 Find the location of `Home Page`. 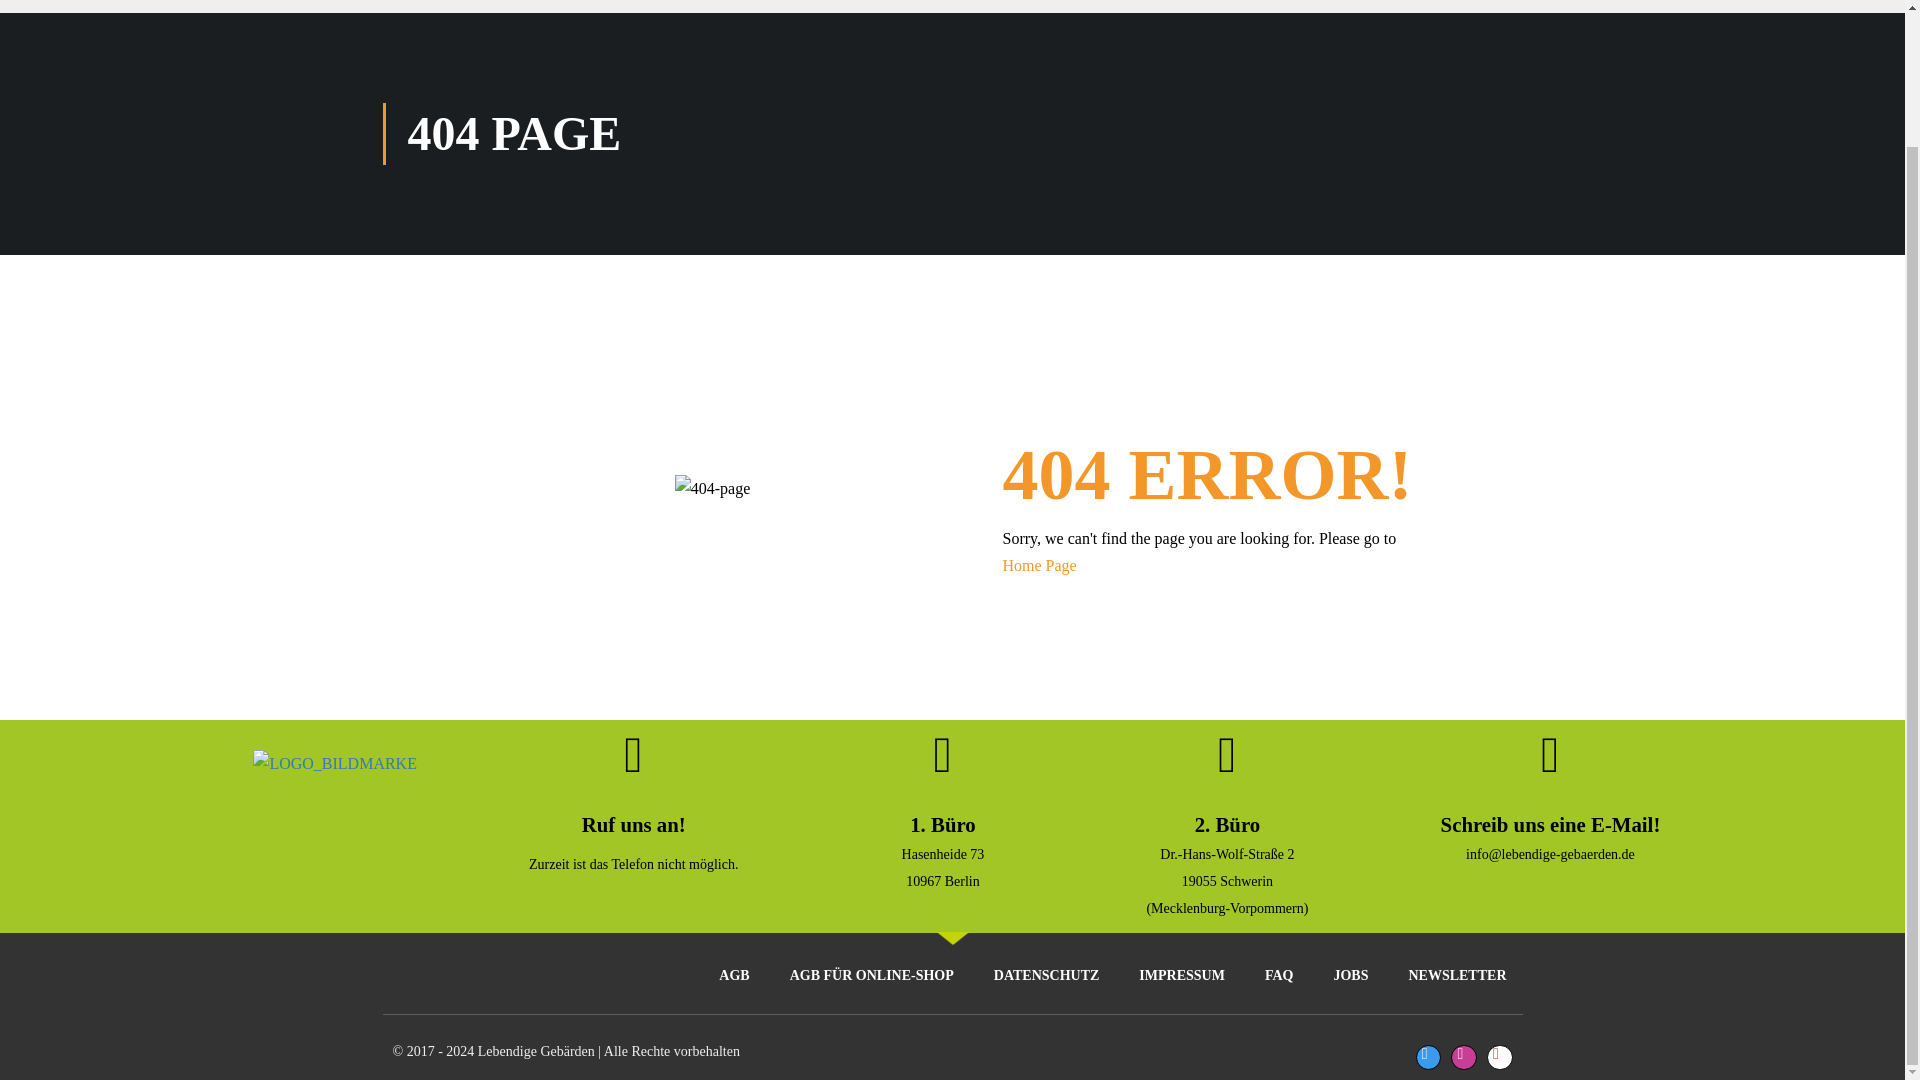

Home Page is located at coordinates (1038, 565).